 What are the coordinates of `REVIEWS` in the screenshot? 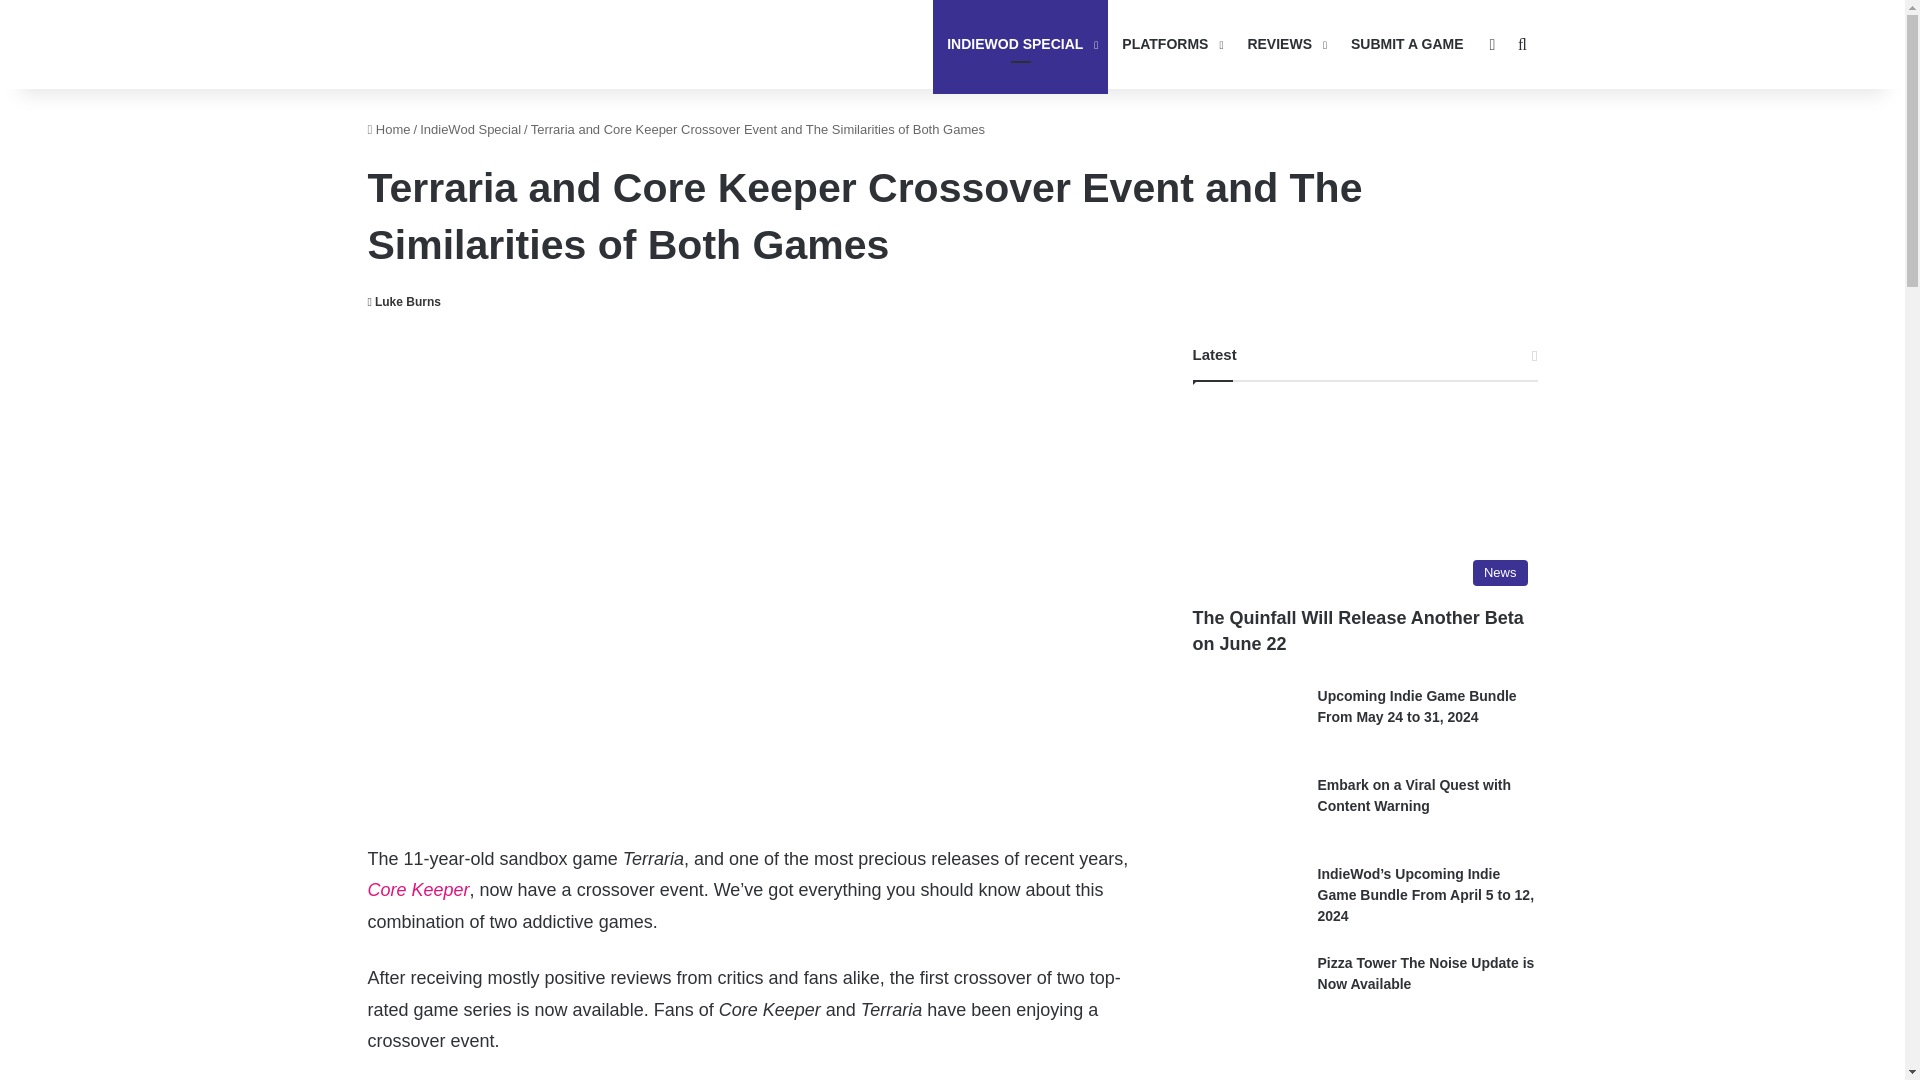 It's located at (1284, 44).